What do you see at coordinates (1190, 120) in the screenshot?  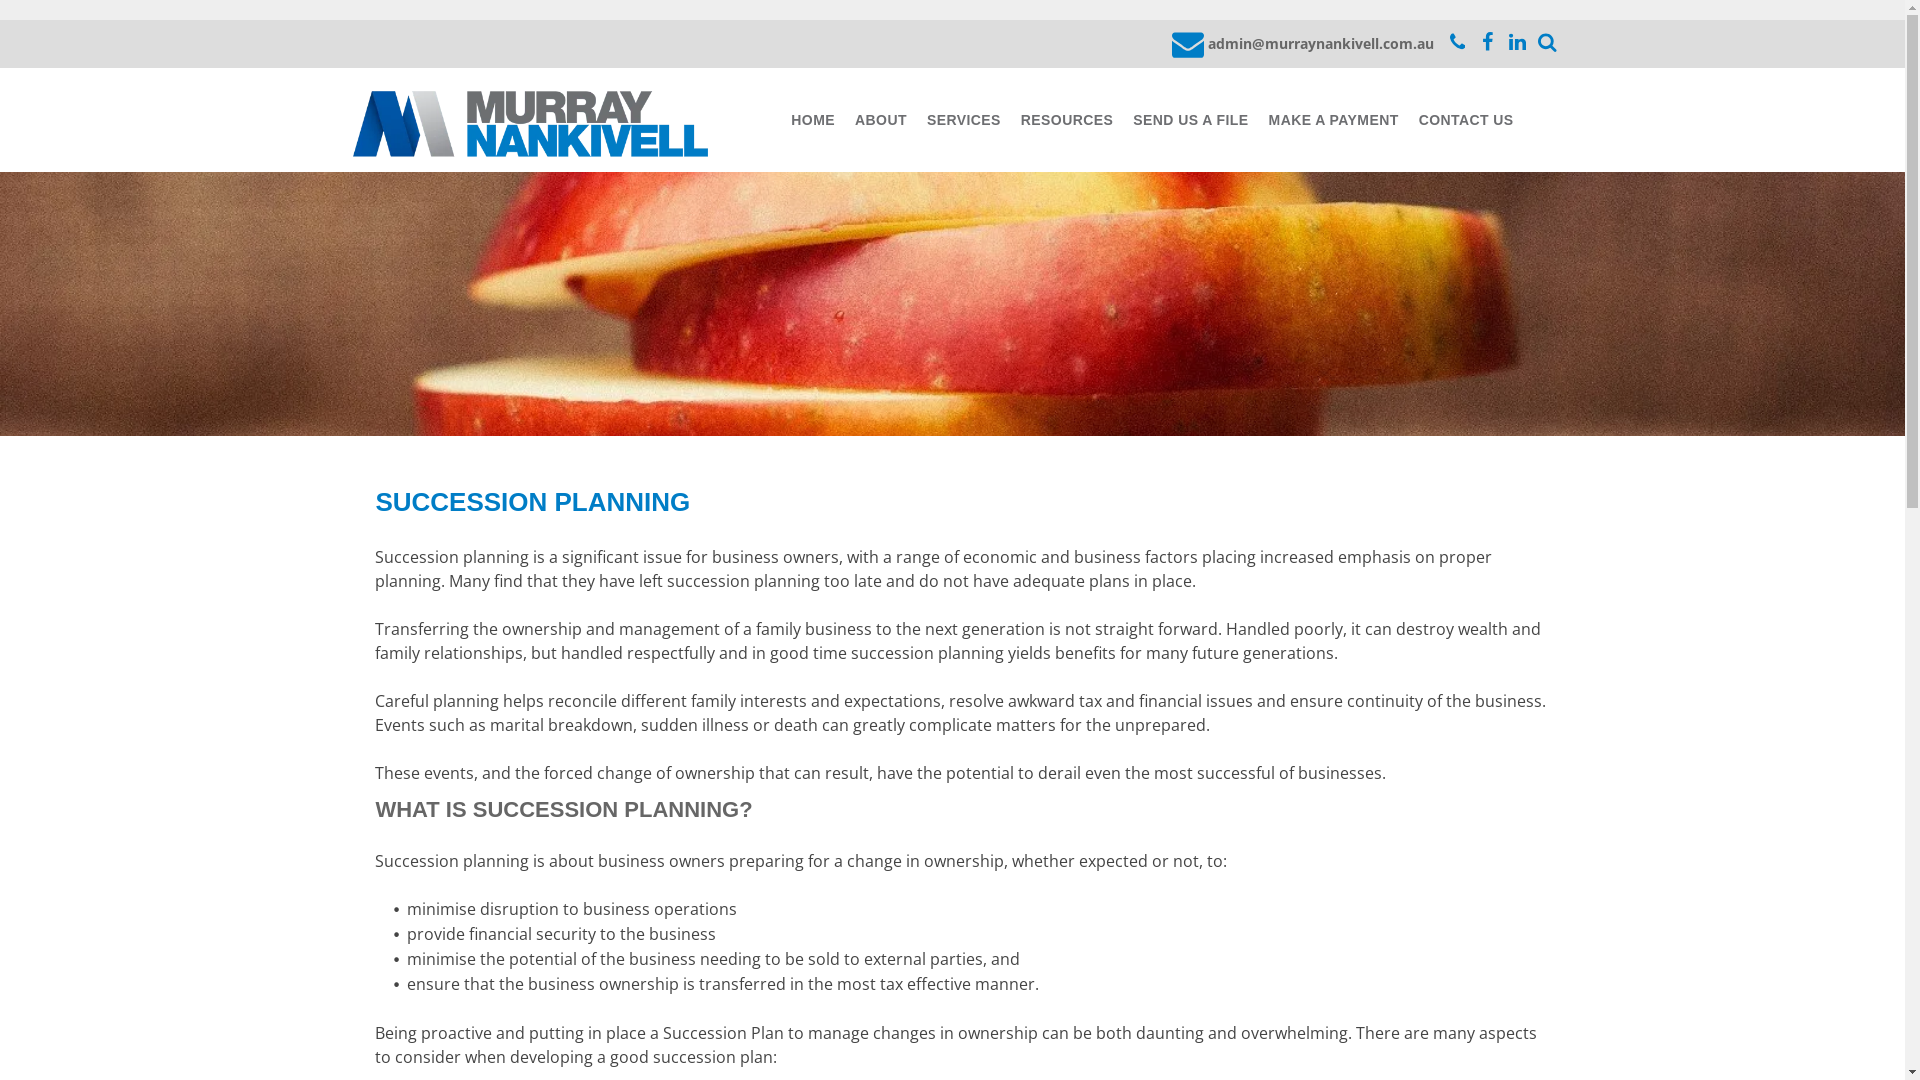 I see `SEND US A FILE` at bounding box center [1190, 120].